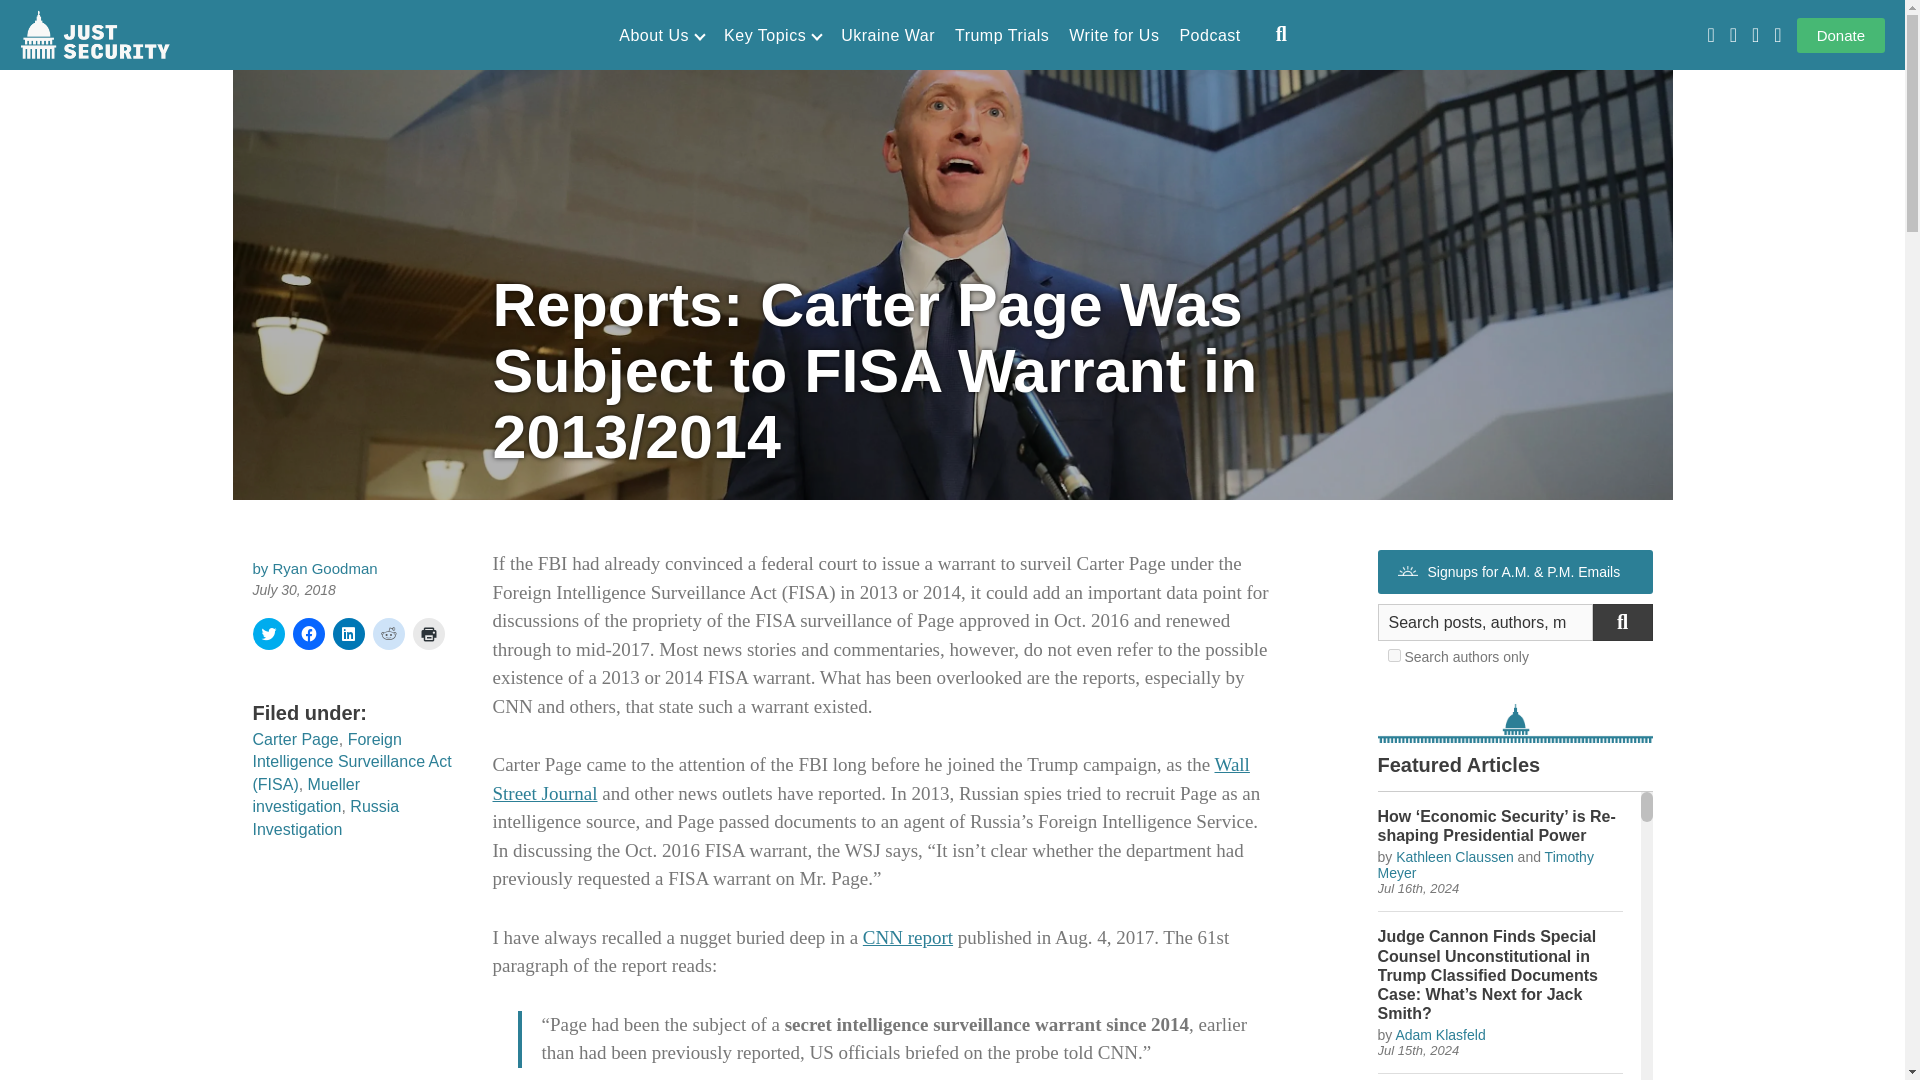 The image size is (1920, 1080). Describe the element at coordinates (308, 634) in the screenshot. I see `Click to share on Facebook` at that location.